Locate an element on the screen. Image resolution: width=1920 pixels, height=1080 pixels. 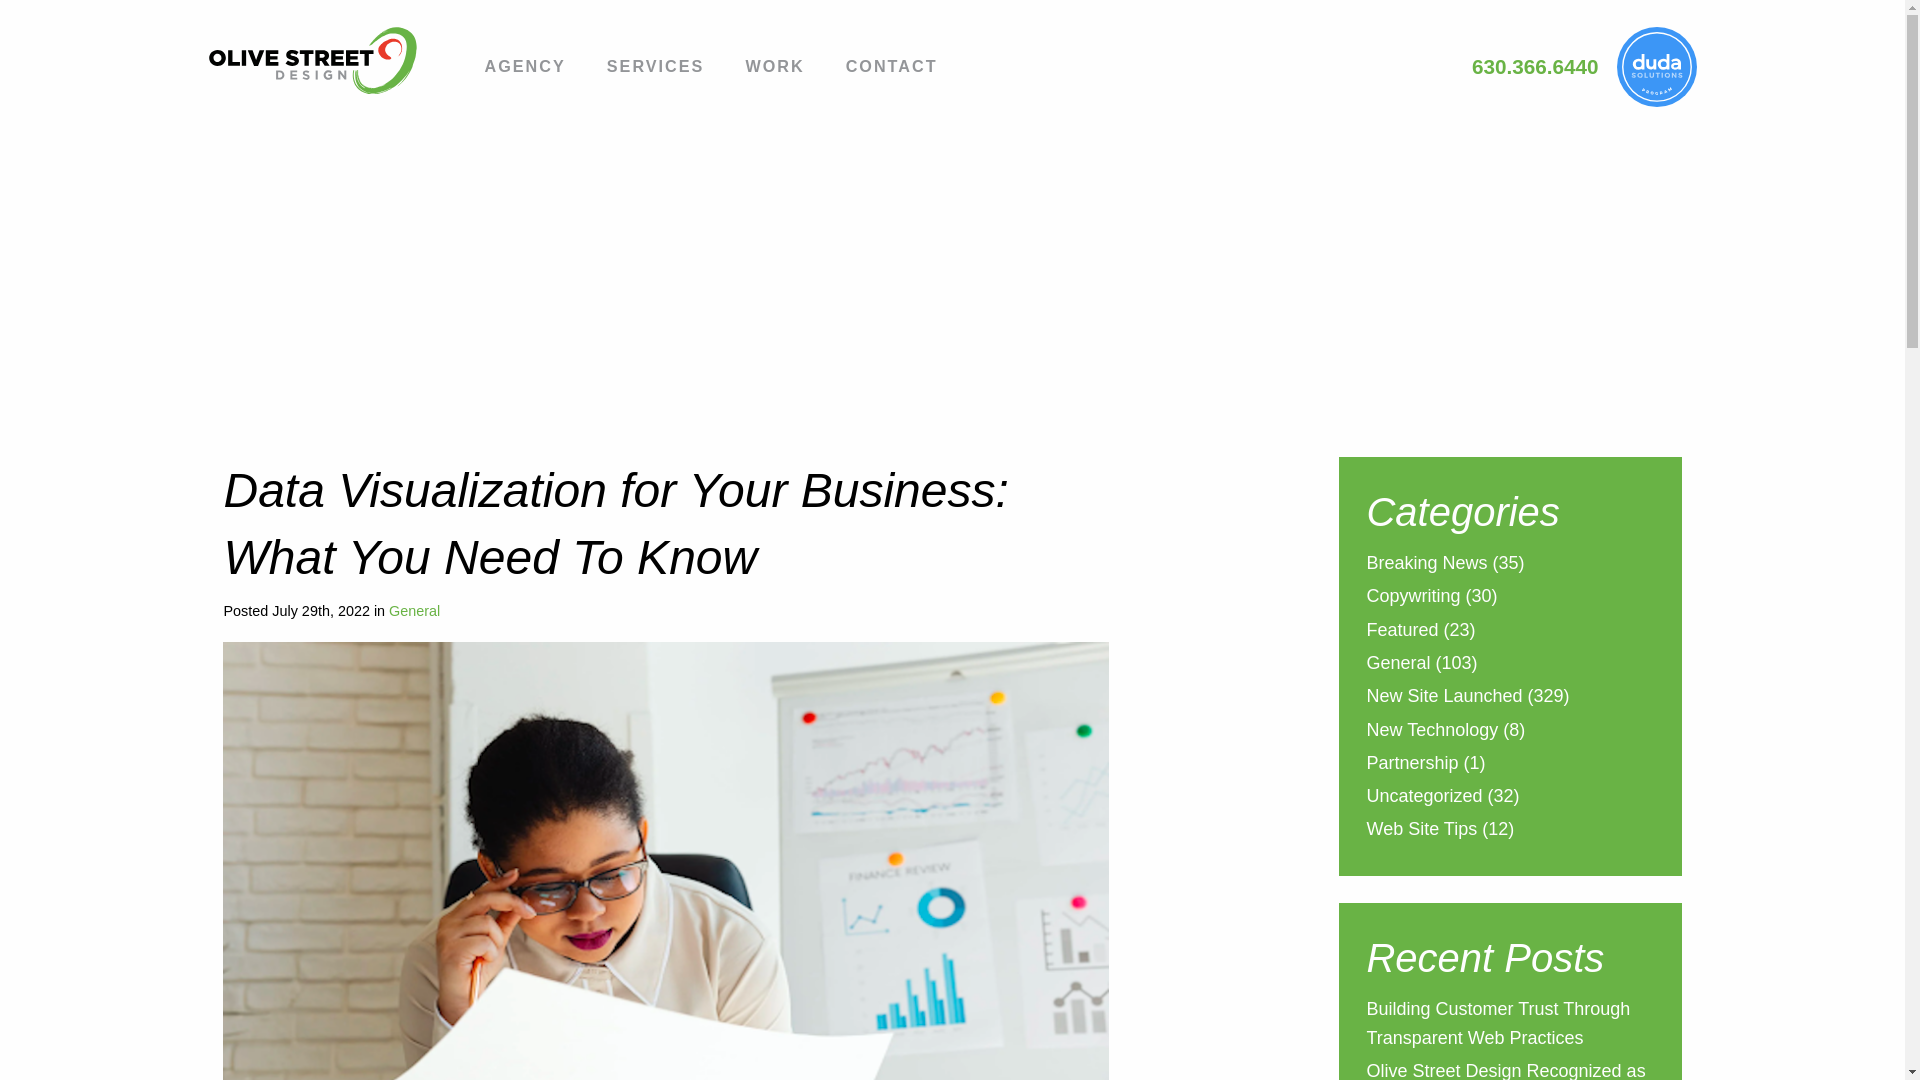
New Technology is located at coordinates (1431, 732).